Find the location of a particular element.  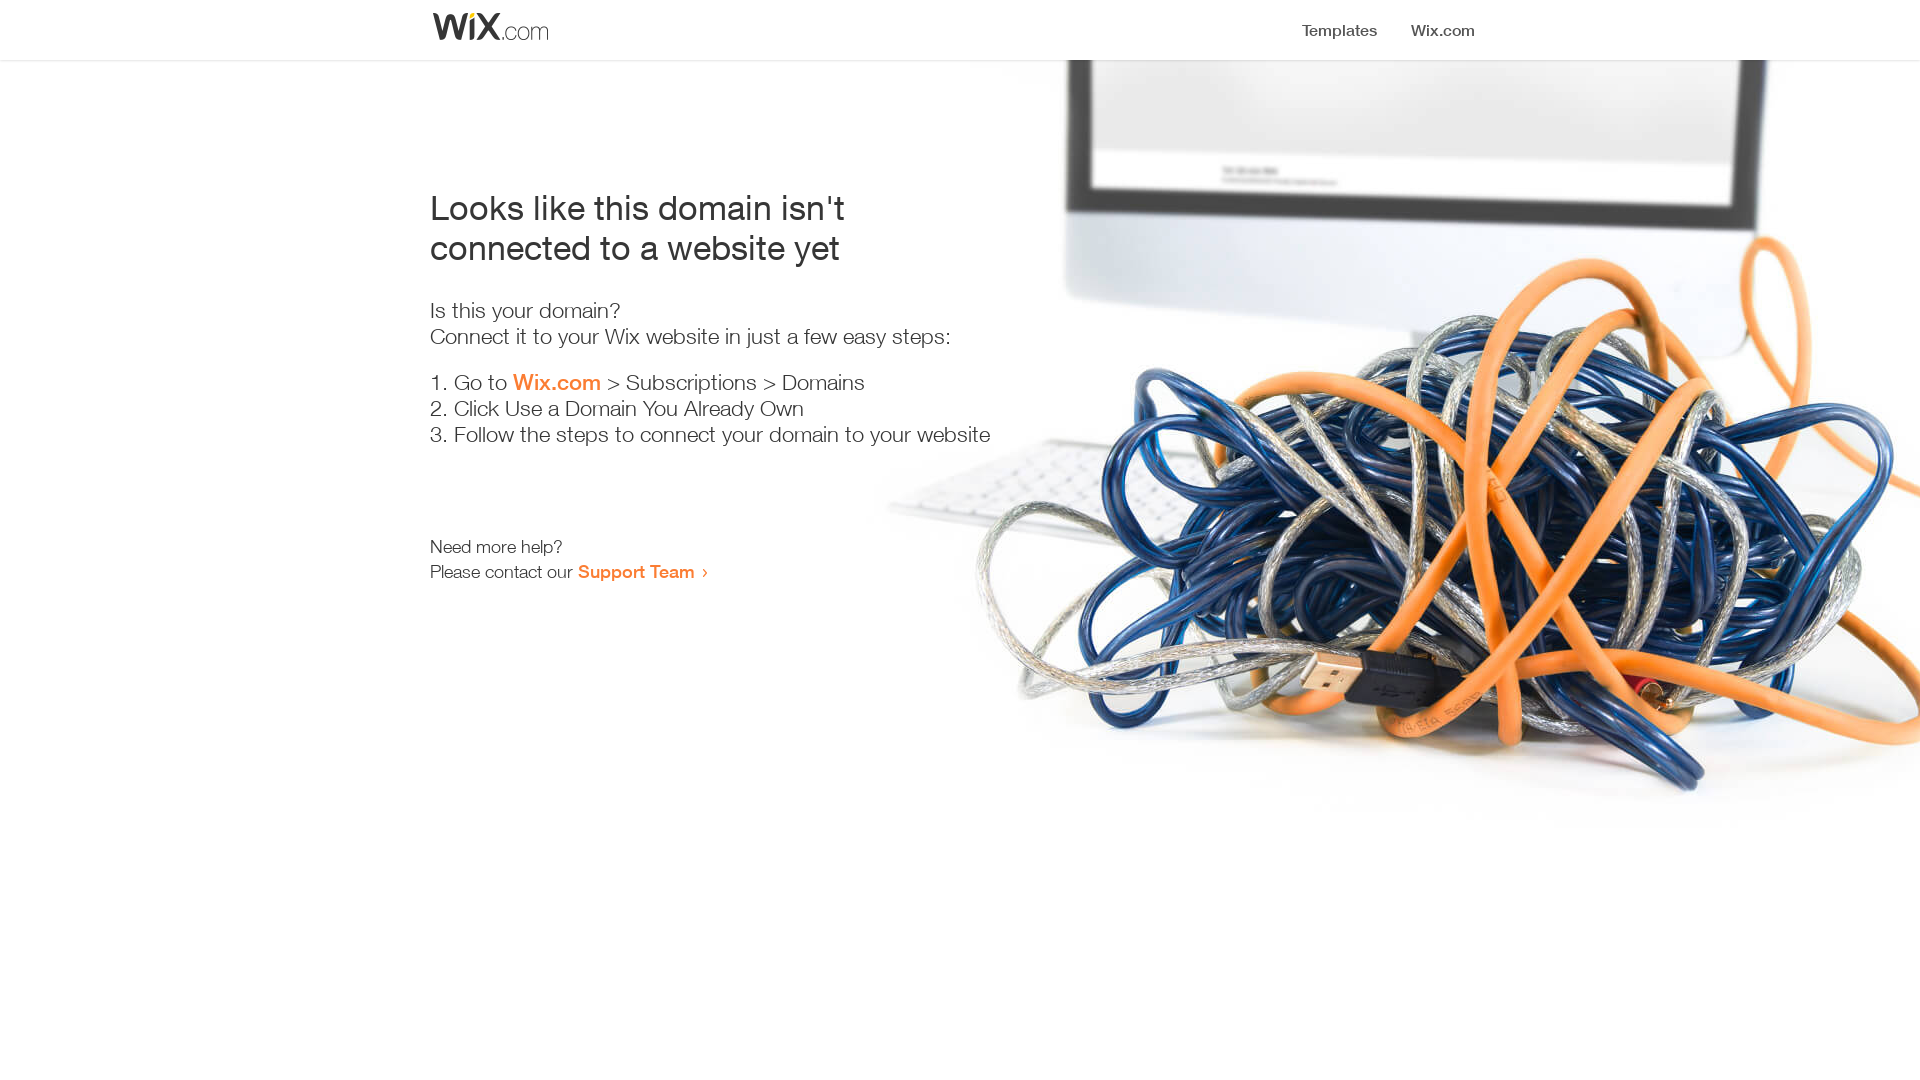

Wix.com is located at coordinates (557, 382).